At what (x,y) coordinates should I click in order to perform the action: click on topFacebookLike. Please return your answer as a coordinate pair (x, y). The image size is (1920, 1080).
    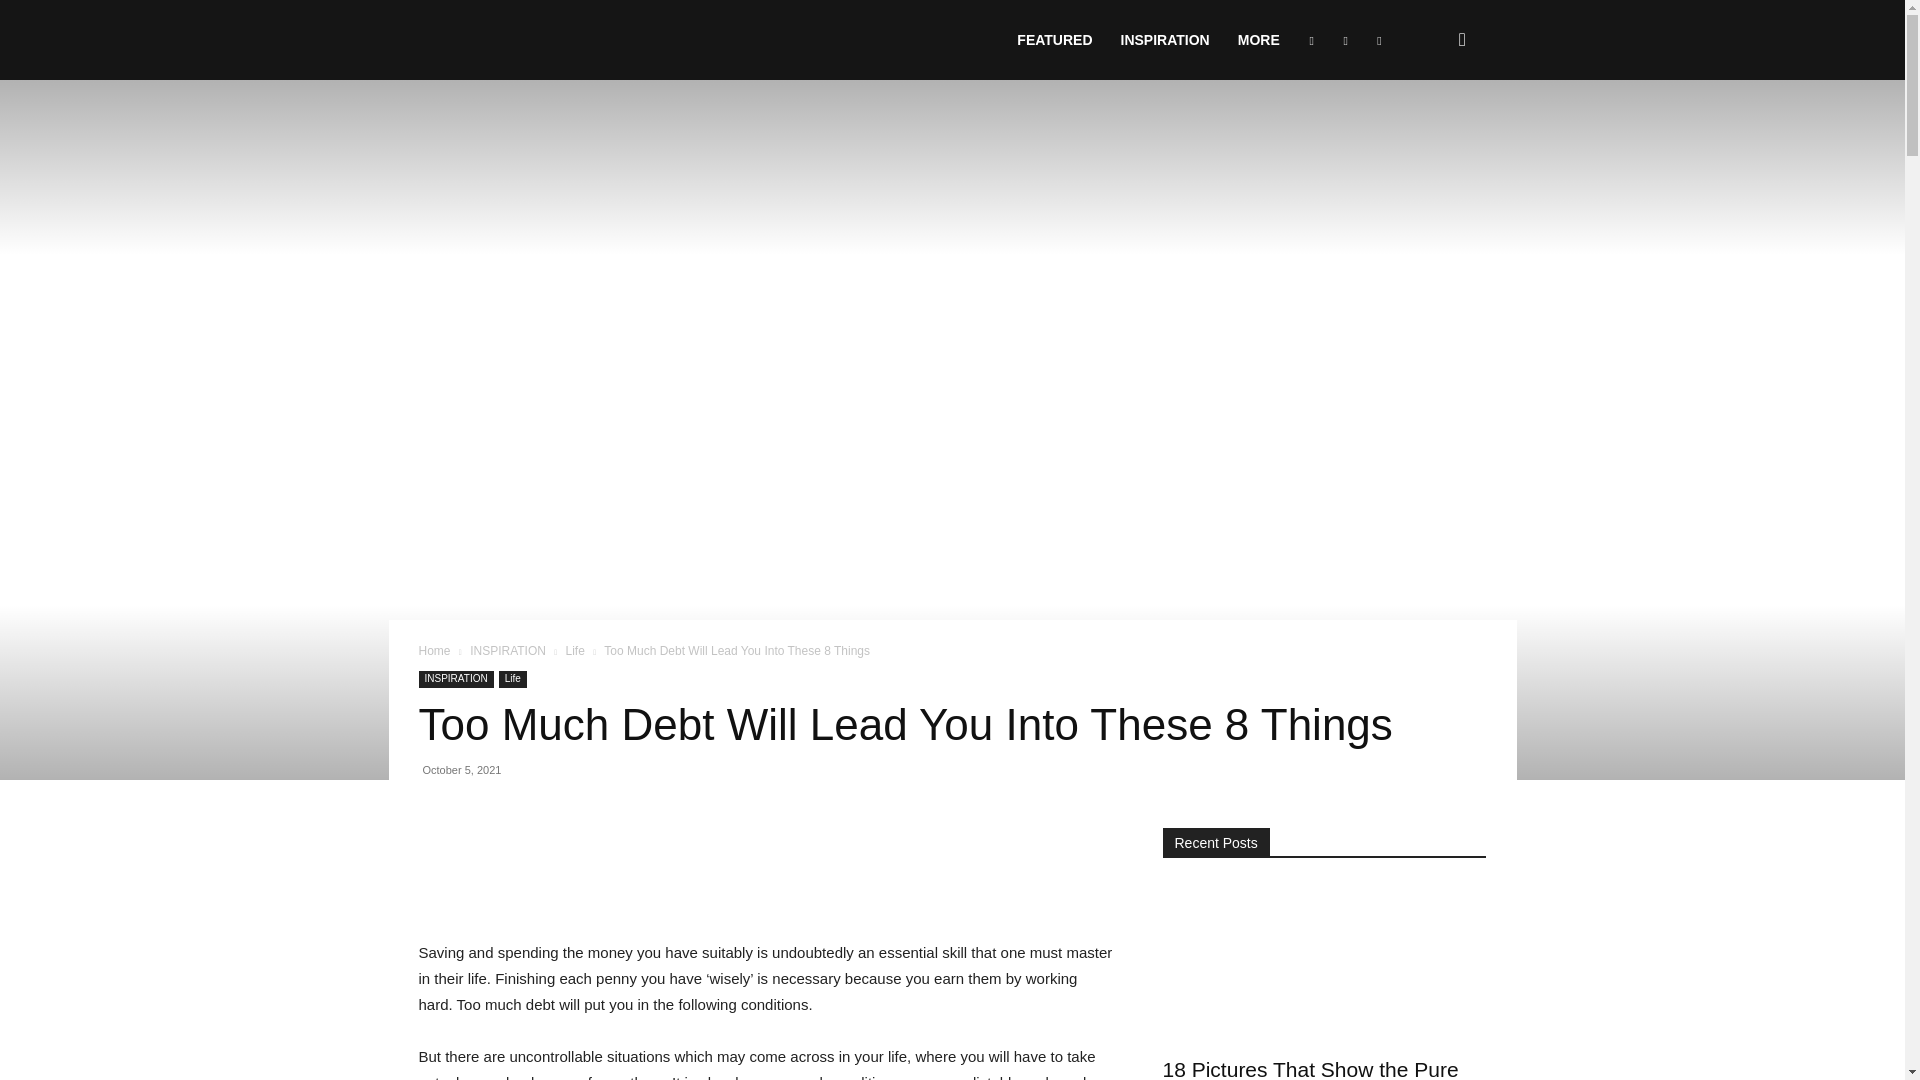
    Looking at the image, I should click on (568, 838).